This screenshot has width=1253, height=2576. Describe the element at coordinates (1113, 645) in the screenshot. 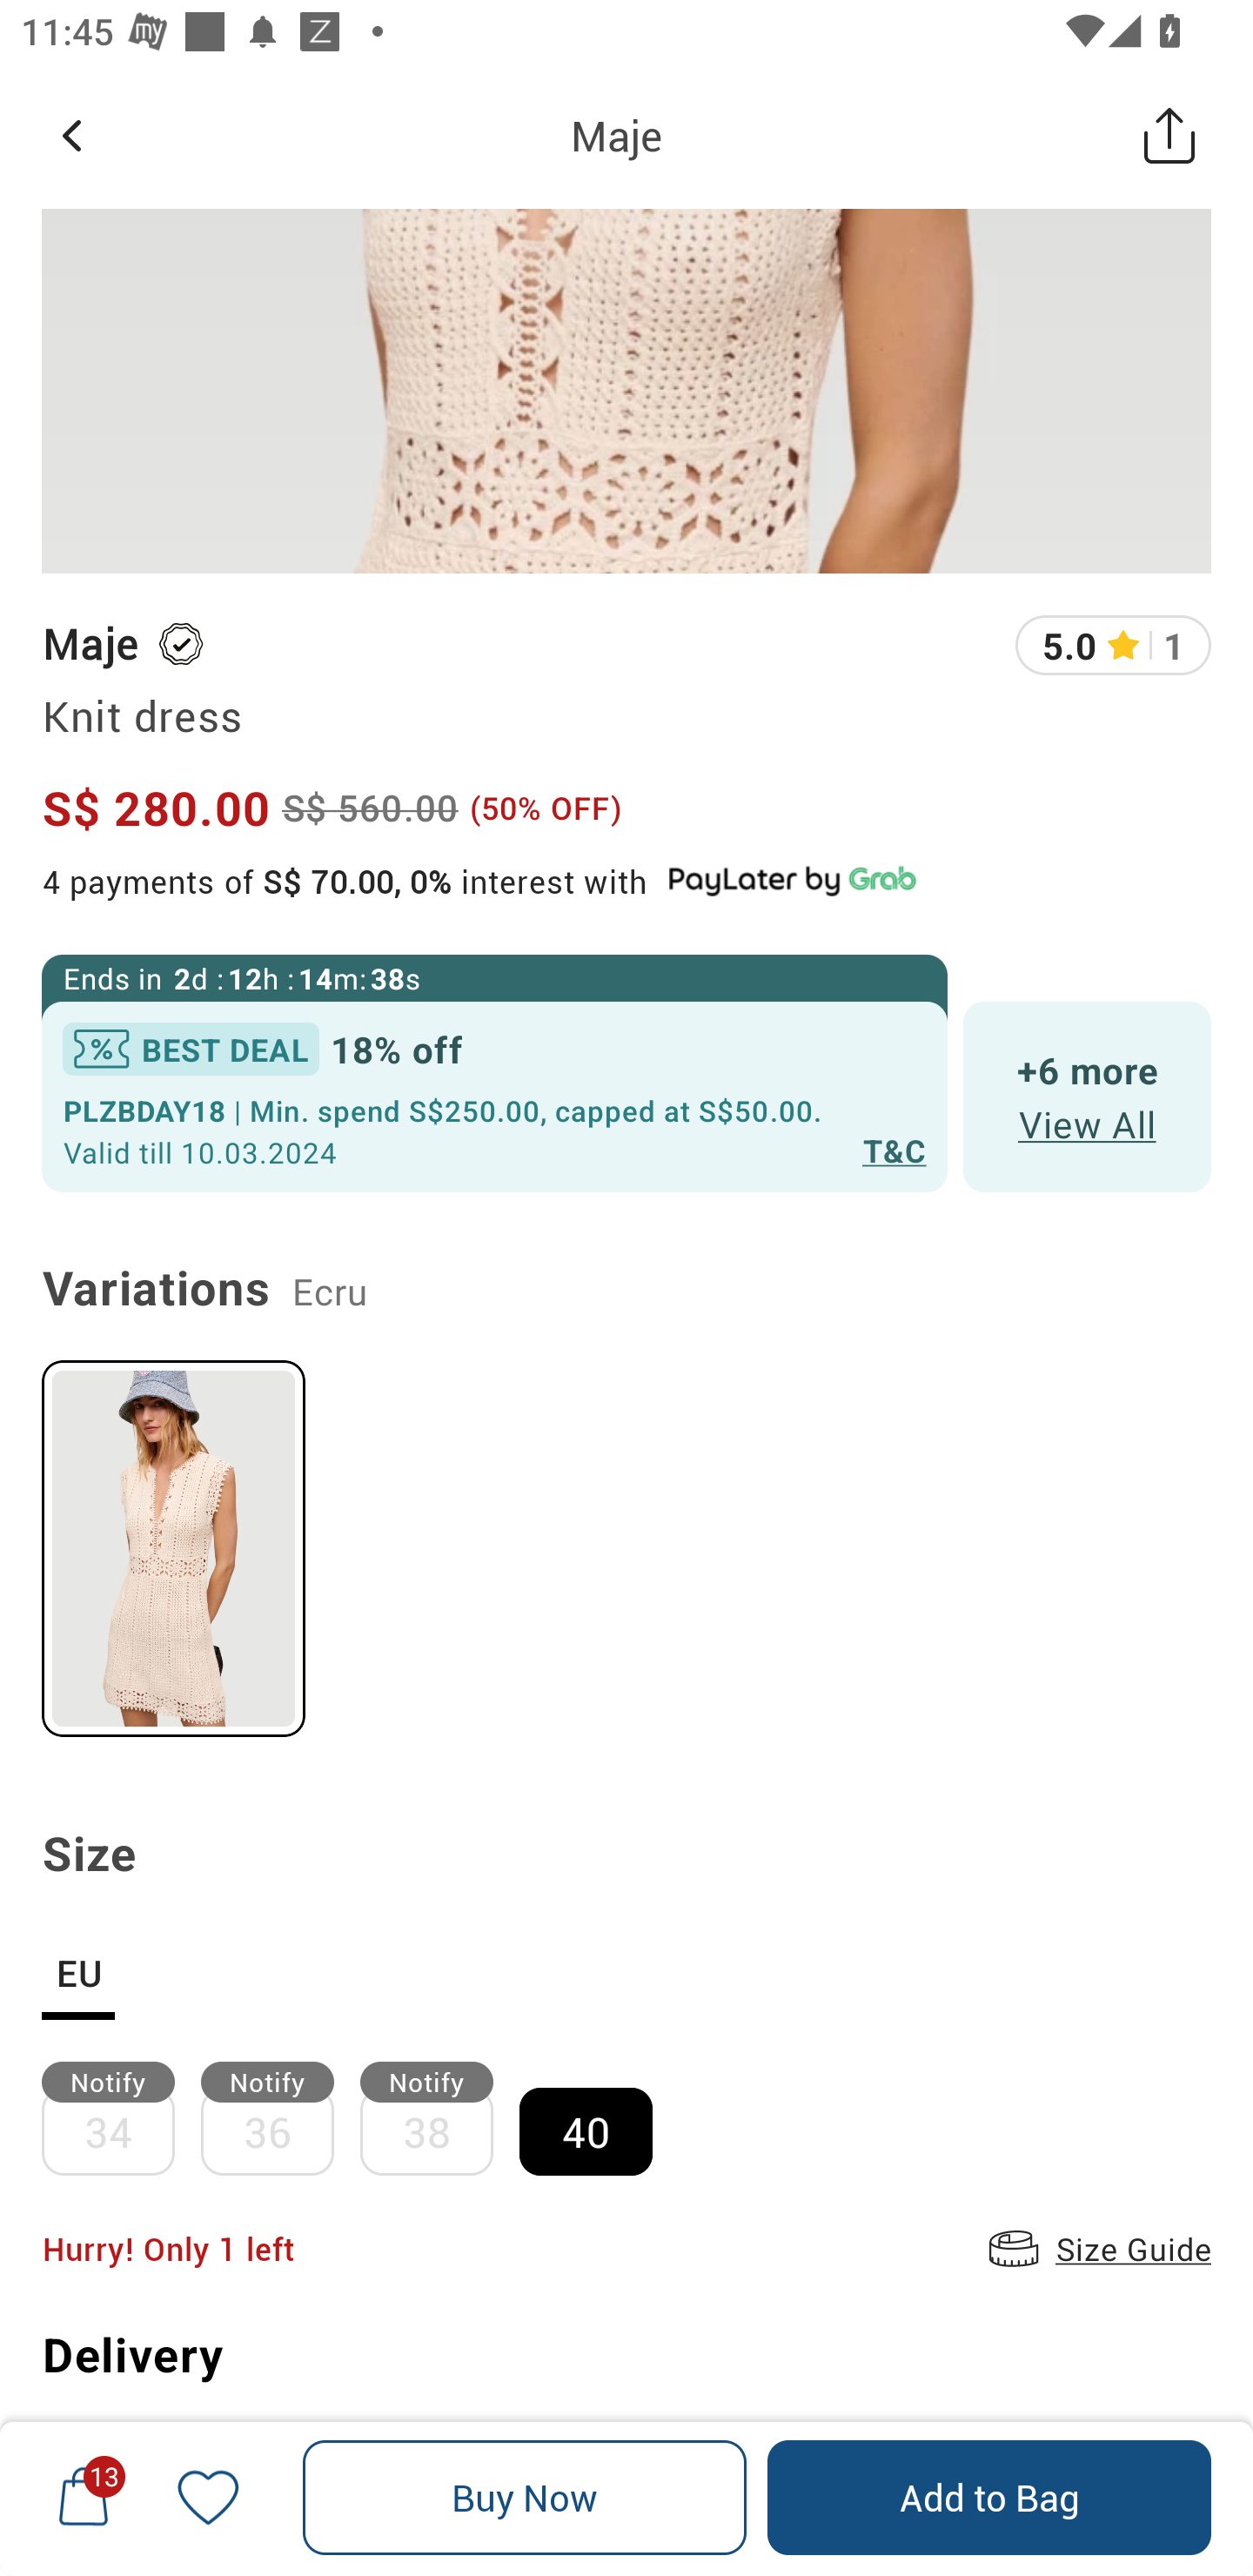

I see `5.0 1` at that location.